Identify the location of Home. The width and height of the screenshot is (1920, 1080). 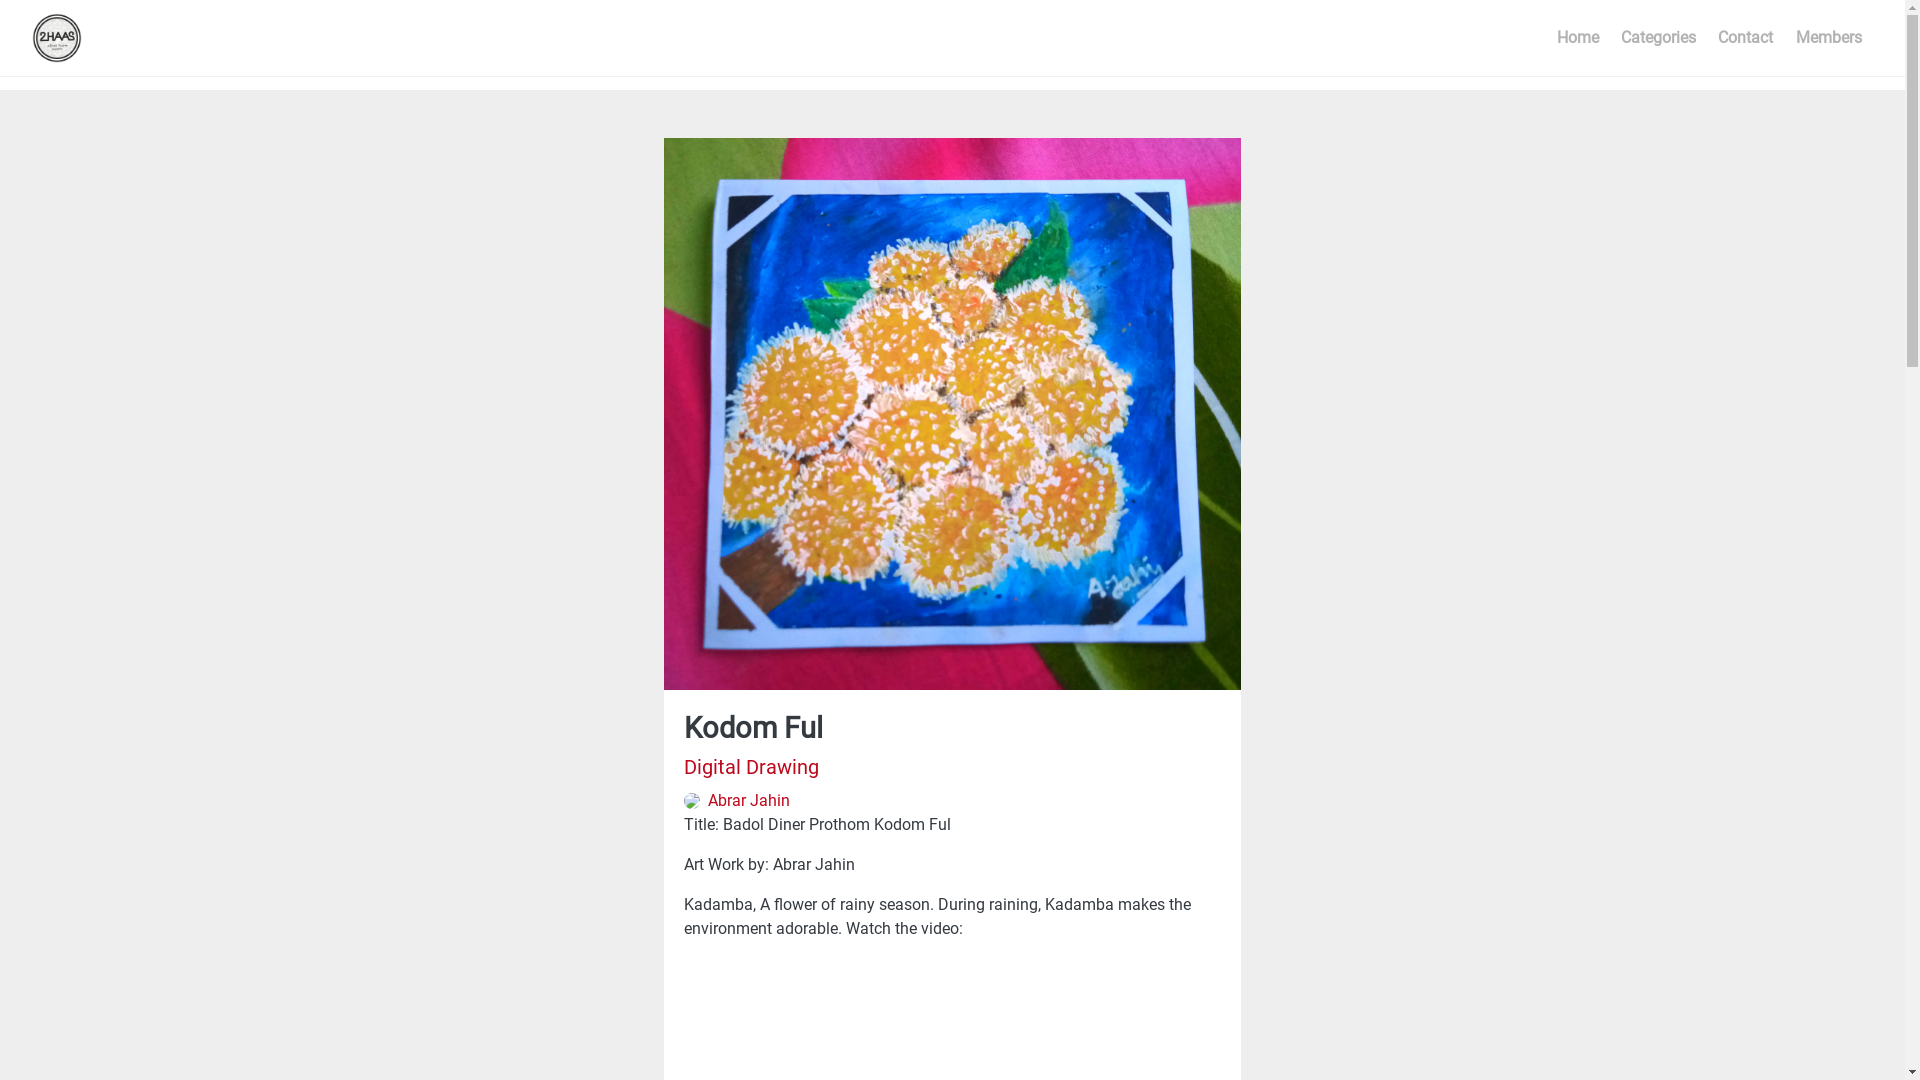
(1578, 38).